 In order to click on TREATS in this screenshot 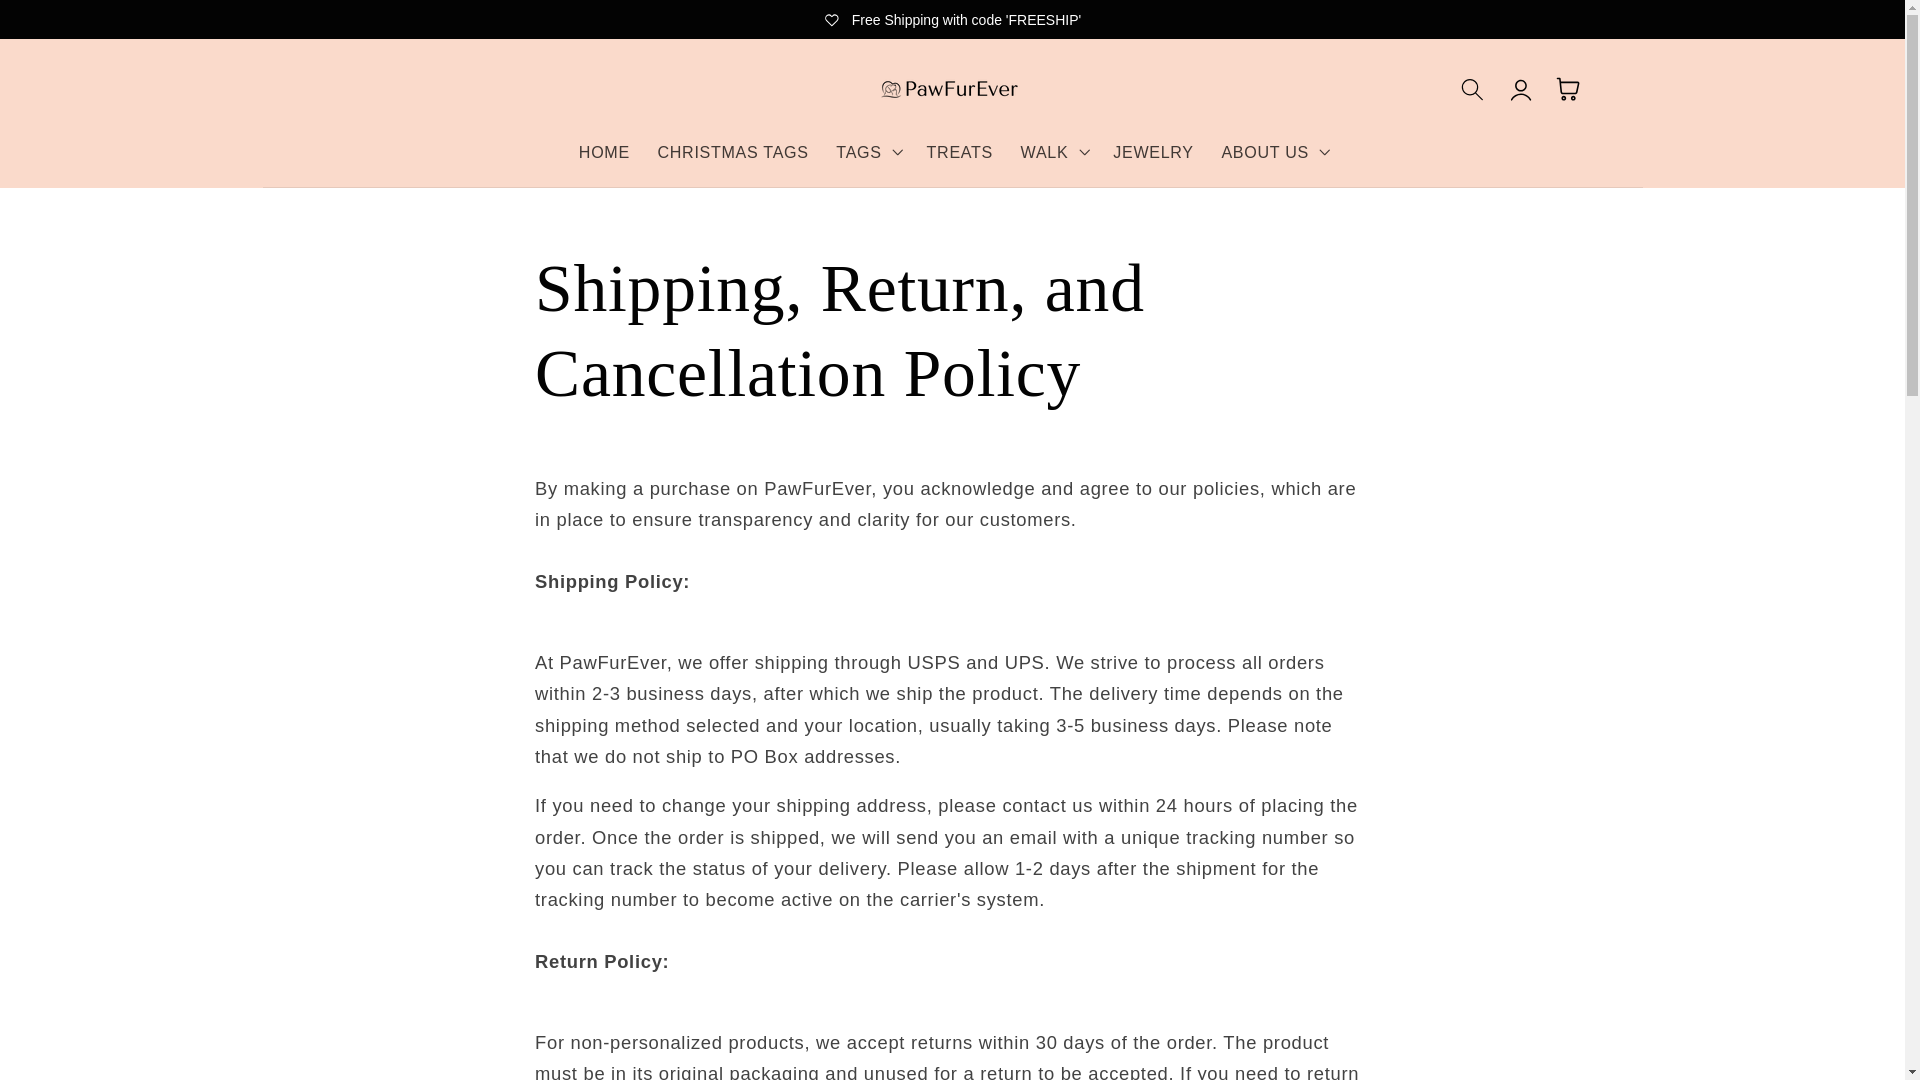, I will do `click(960, 152)`.